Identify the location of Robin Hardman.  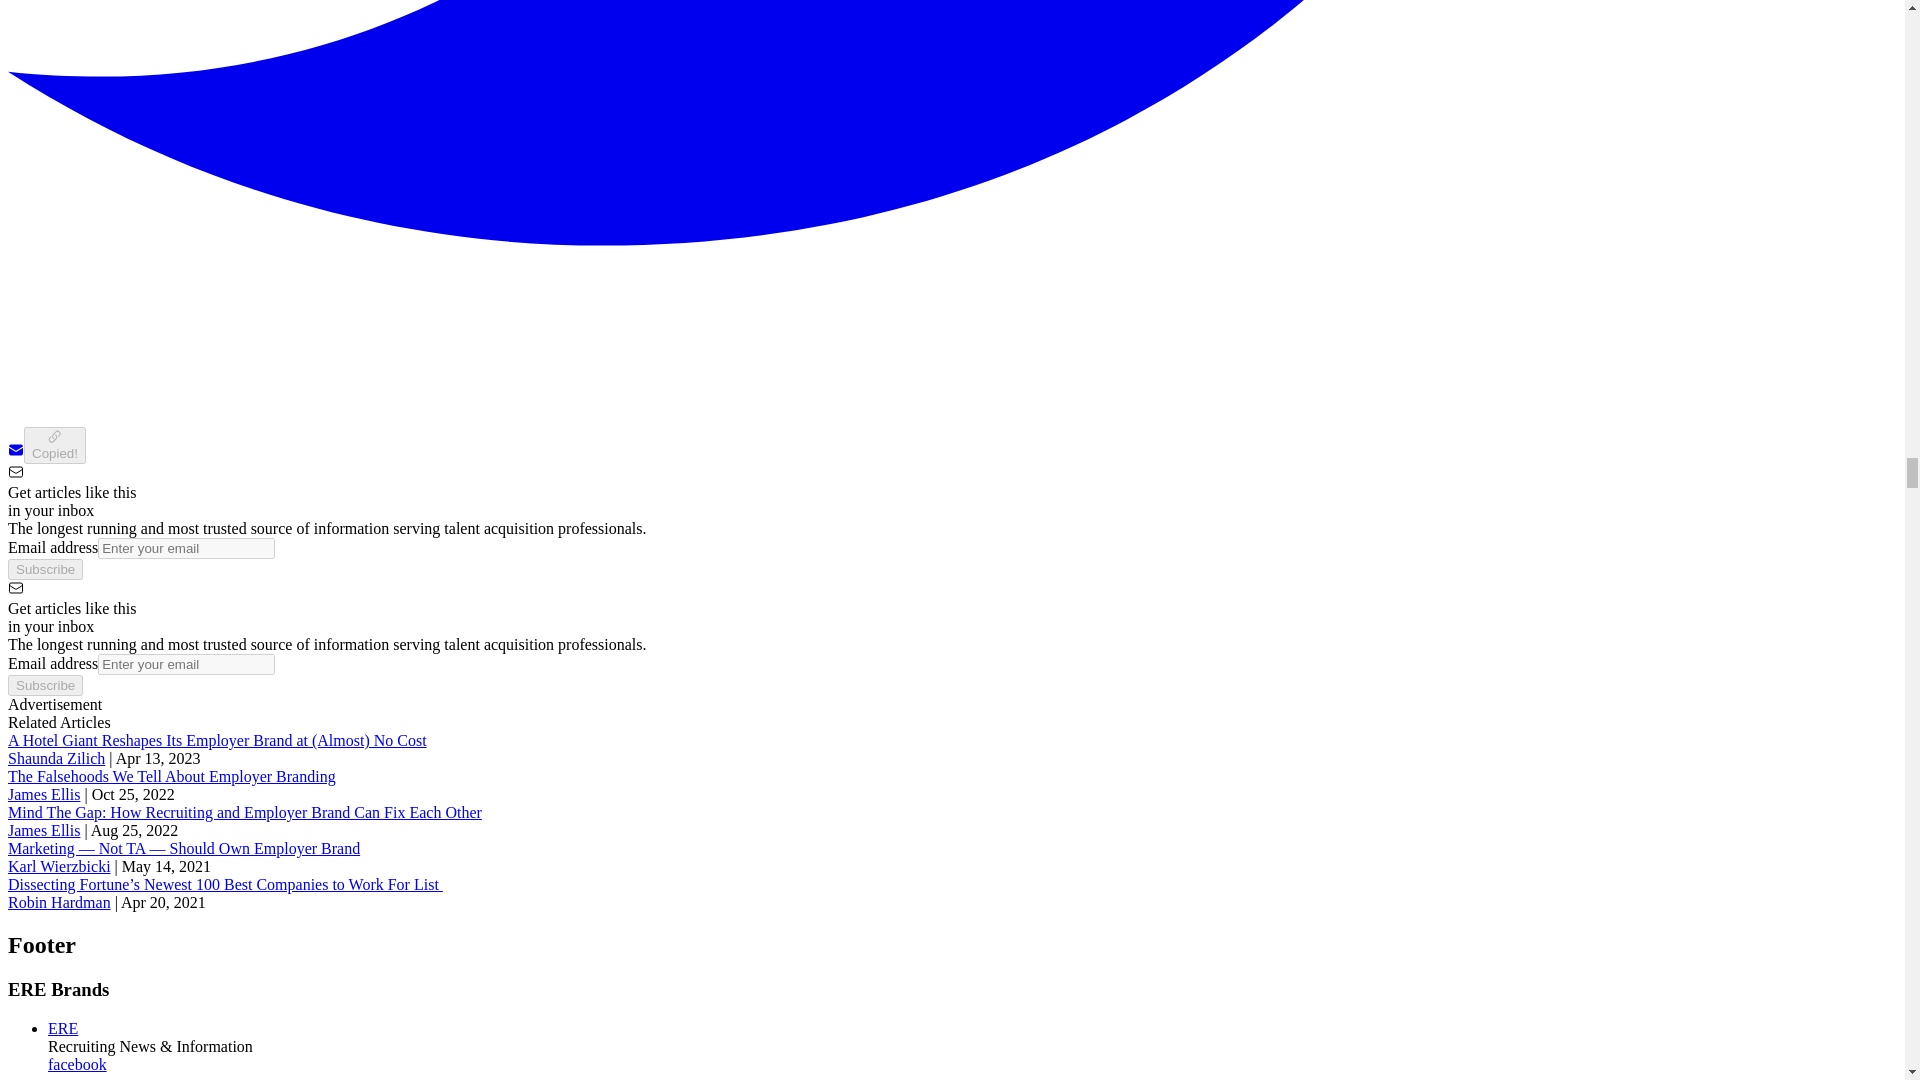
(59, 902).